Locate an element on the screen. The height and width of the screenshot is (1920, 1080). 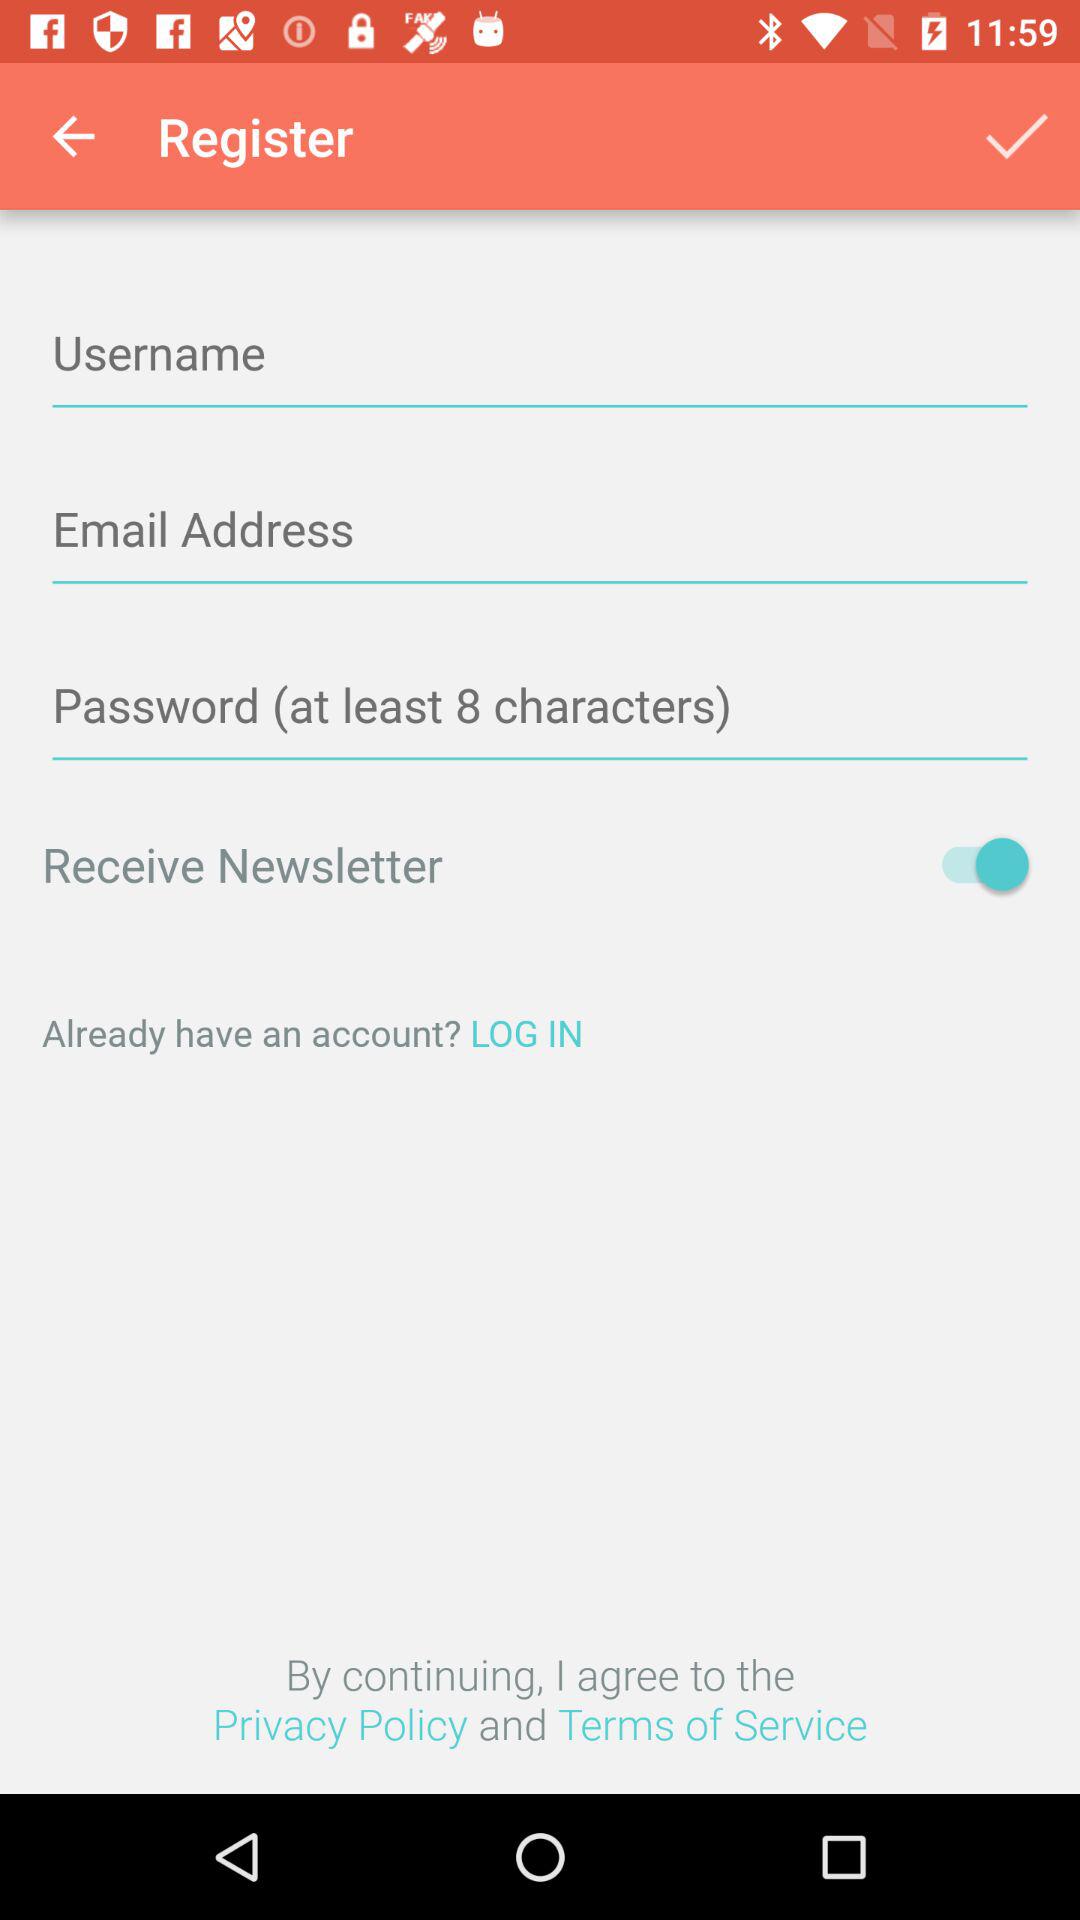
launch the icon next to the register is located at coordinates (73, 136).